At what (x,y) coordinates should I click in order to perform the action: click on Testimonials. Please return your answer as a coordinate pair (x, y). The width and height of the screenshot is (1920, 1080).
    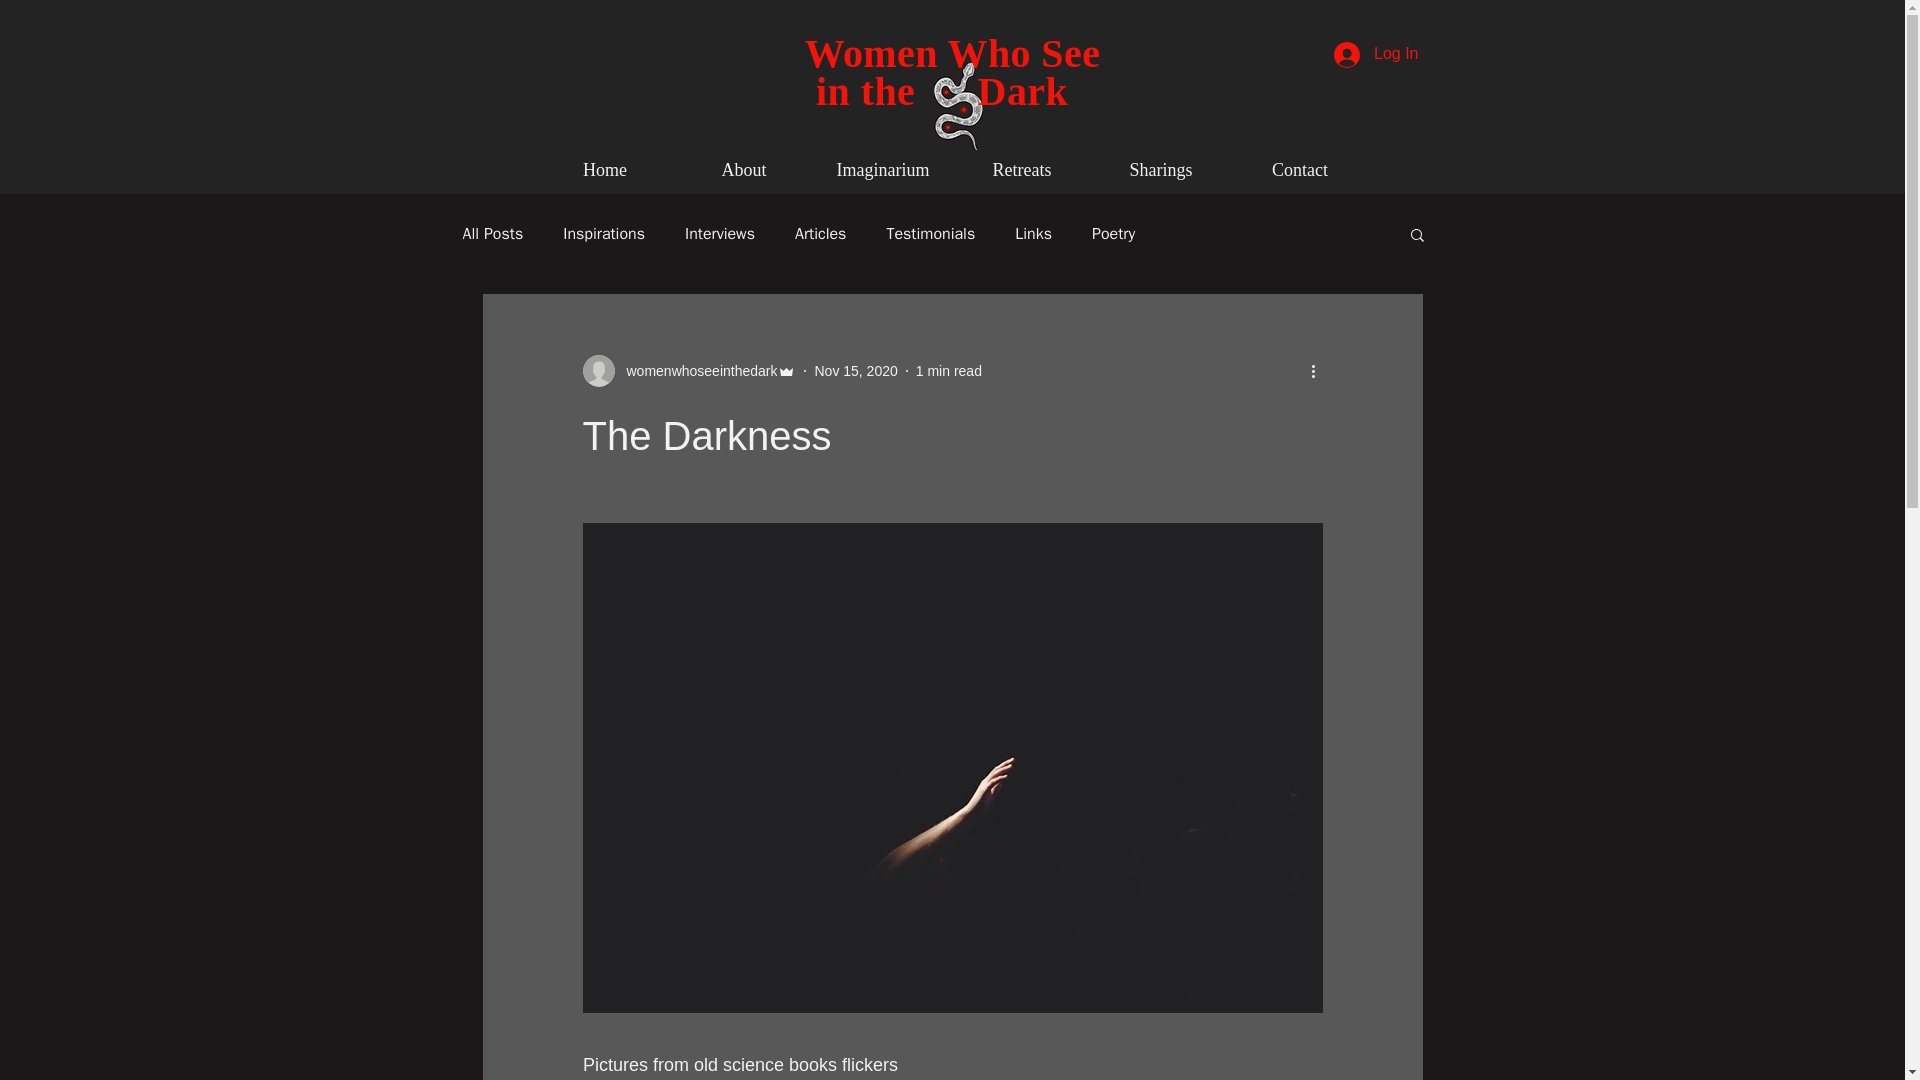
    Looking at the image, I should click on (930, 234).